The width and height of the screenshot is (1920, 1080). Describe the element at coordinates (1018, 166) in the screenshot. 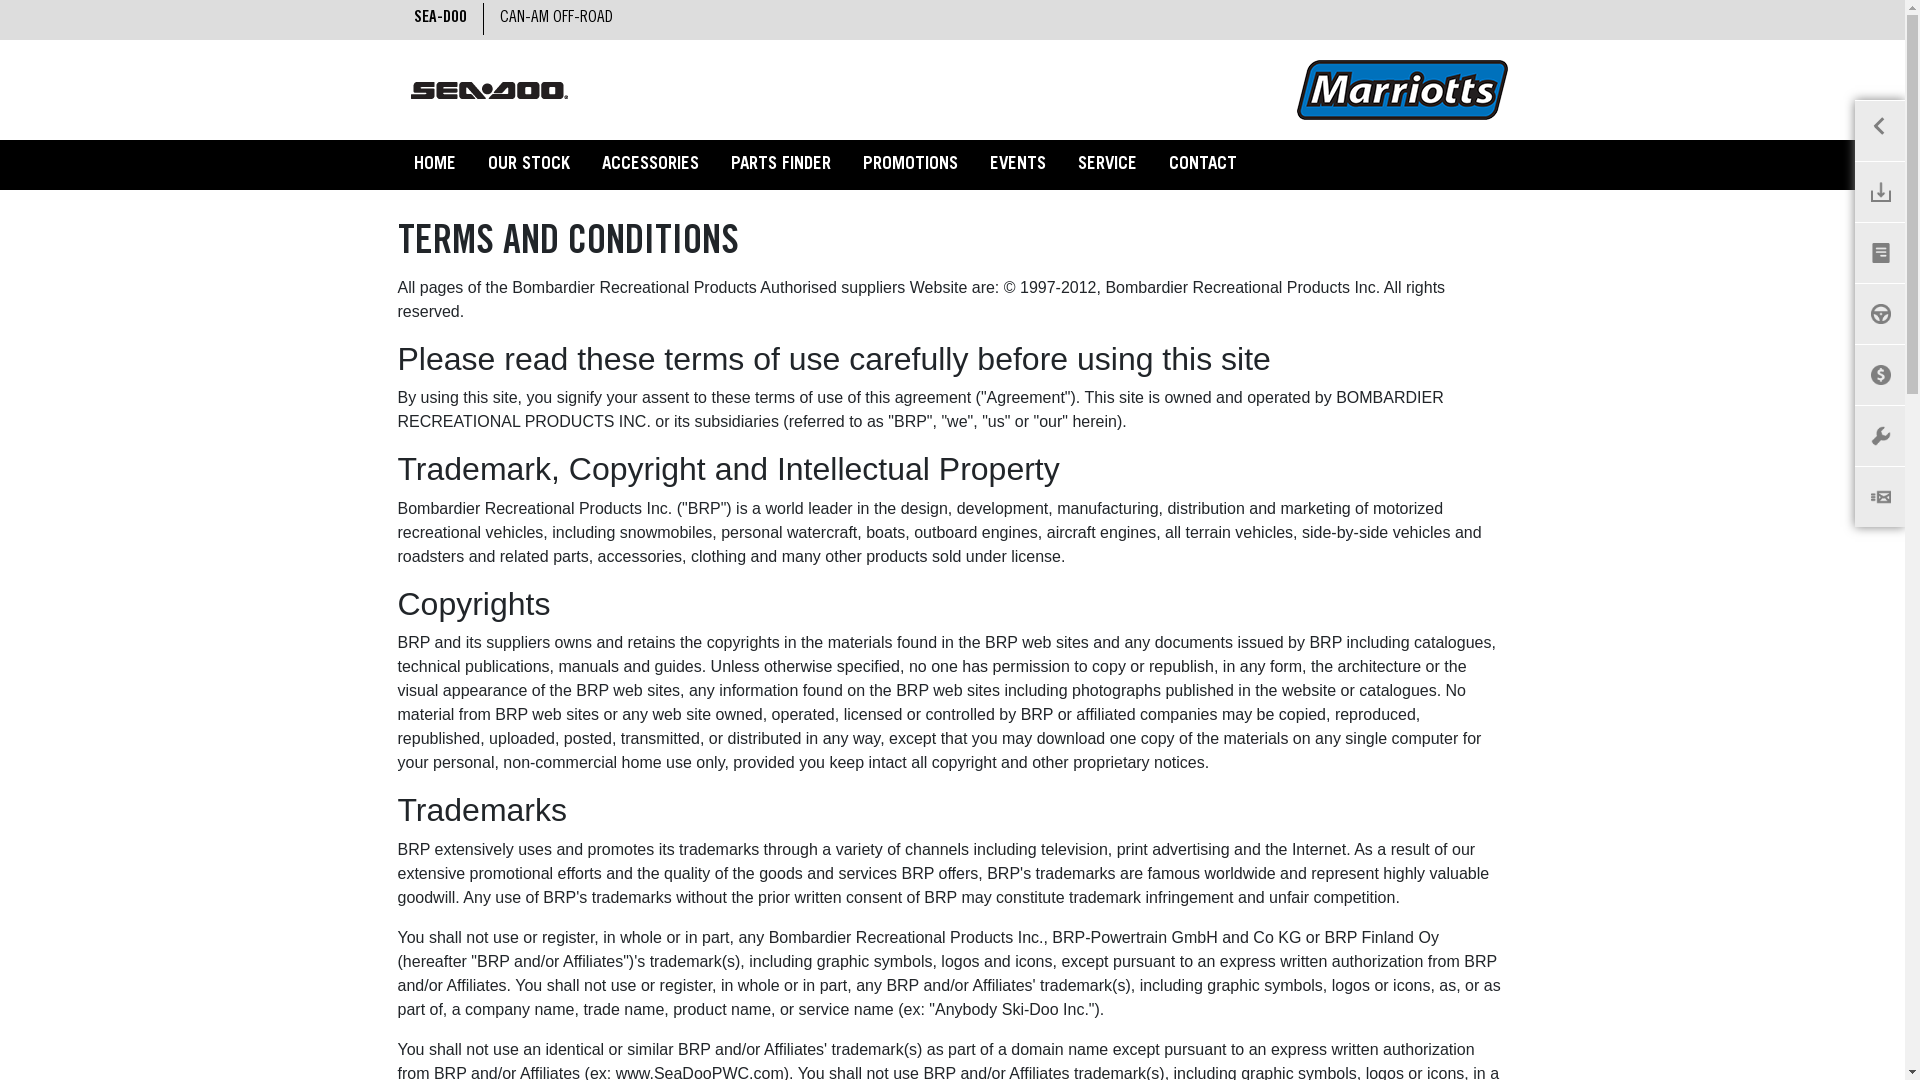

I see `EVENTS` at that location.